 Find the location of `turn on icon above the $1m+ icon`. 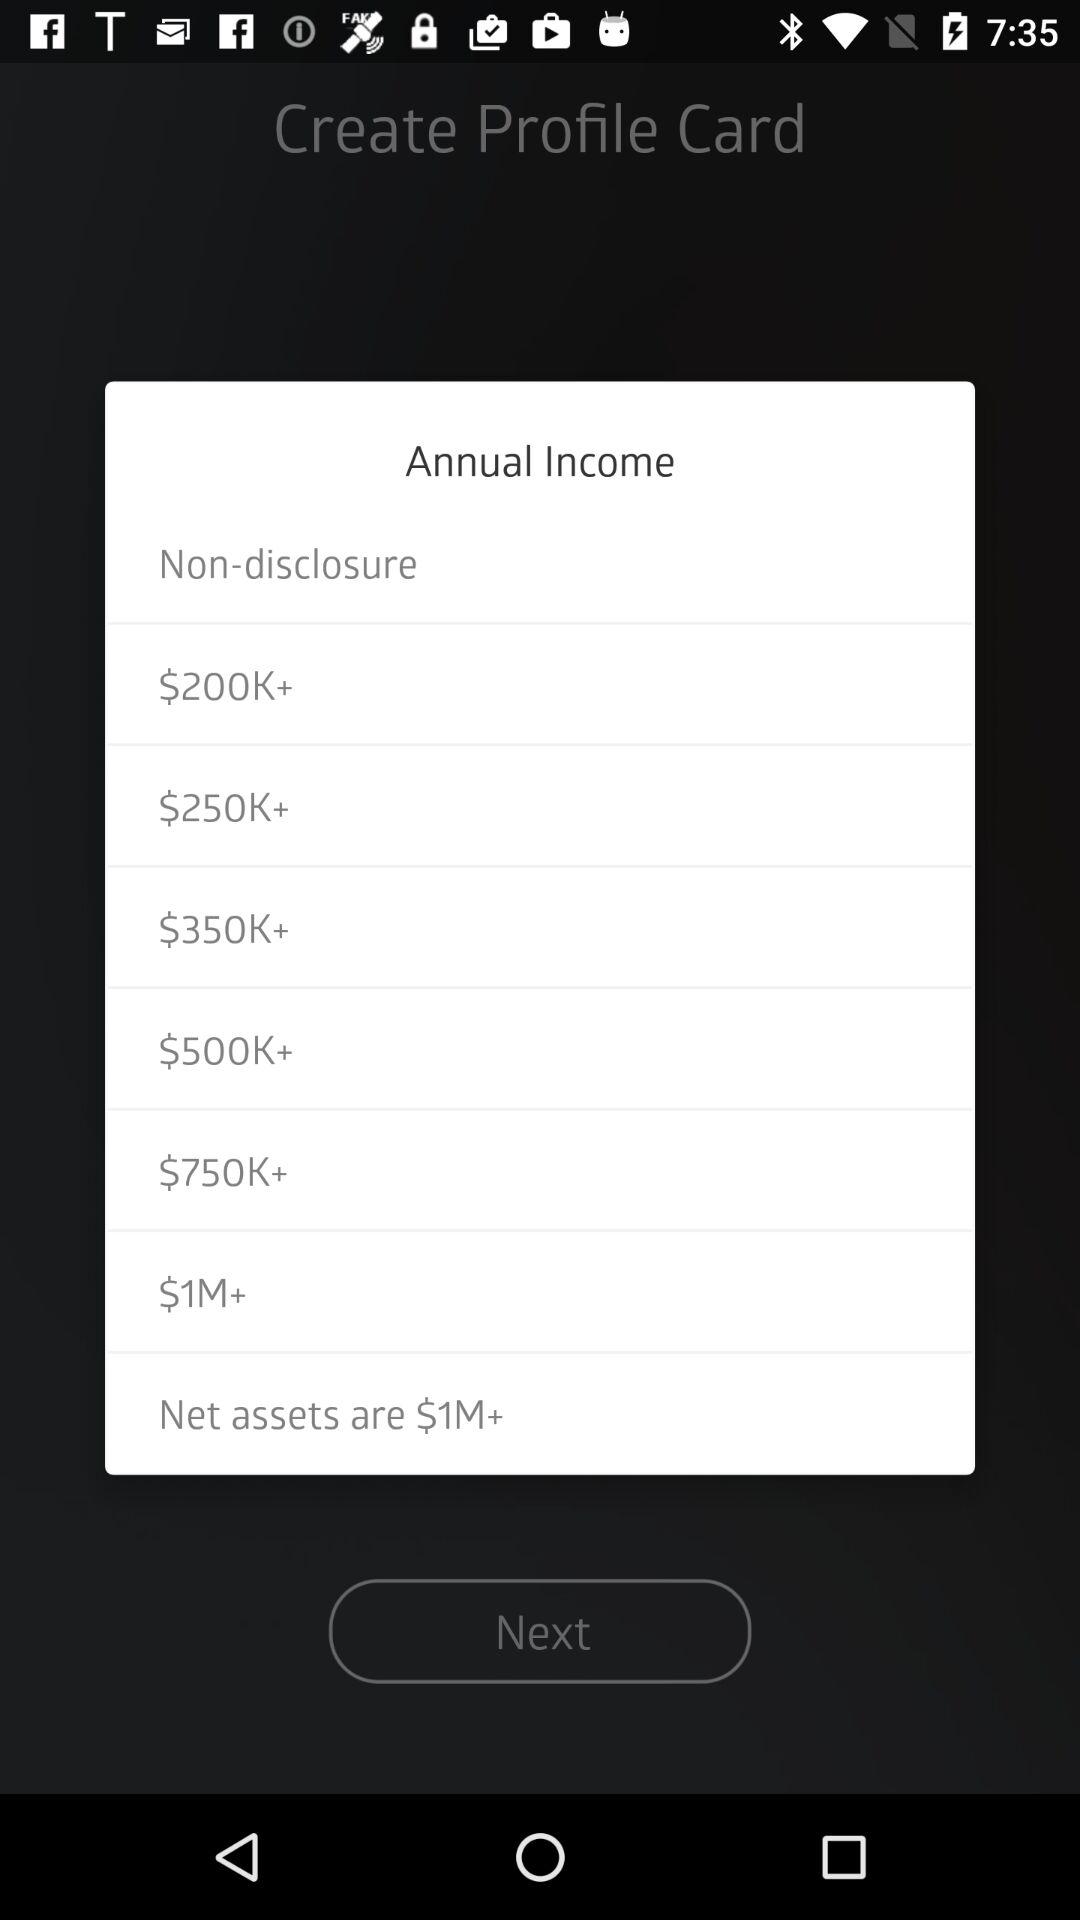

turn on icon above the $1m+ icon is located at coordinates (540, 1170).